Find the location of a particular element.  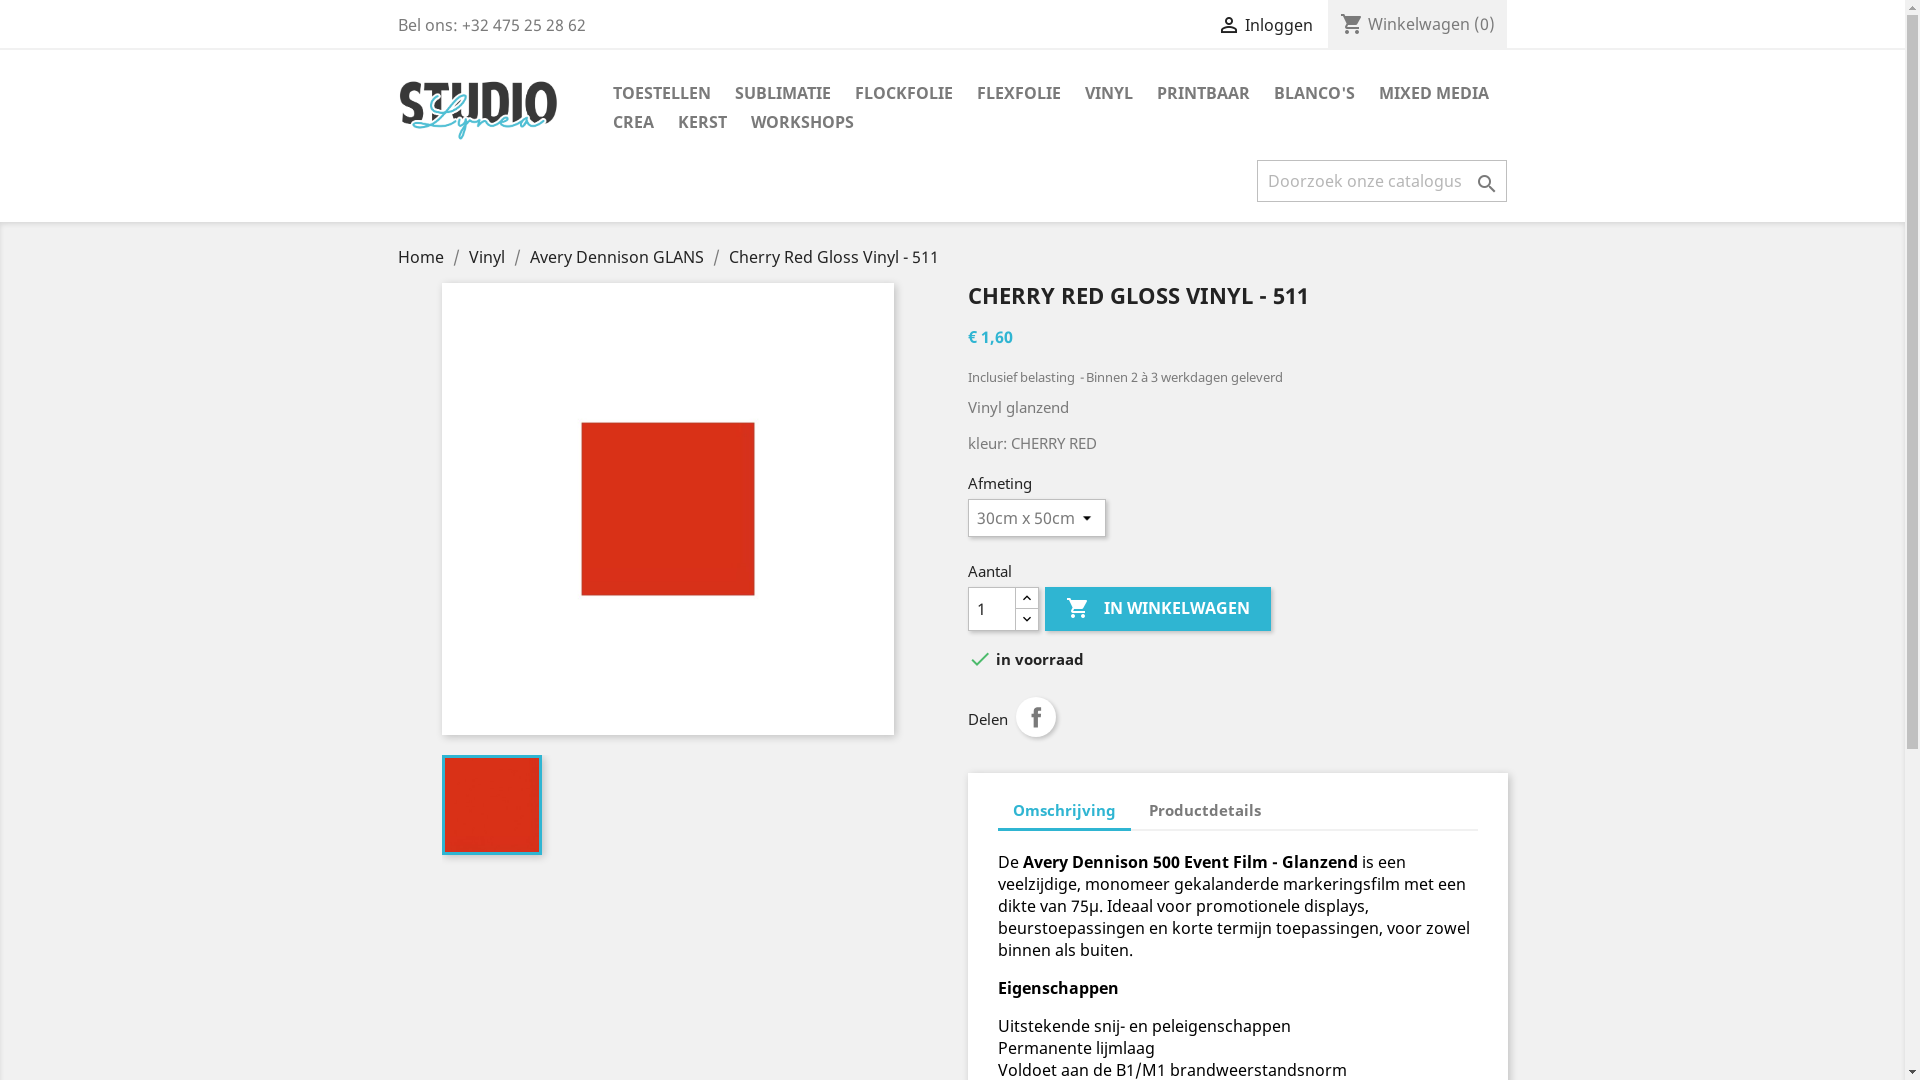

WORKSHOPS is located at coordinates (802, 124).